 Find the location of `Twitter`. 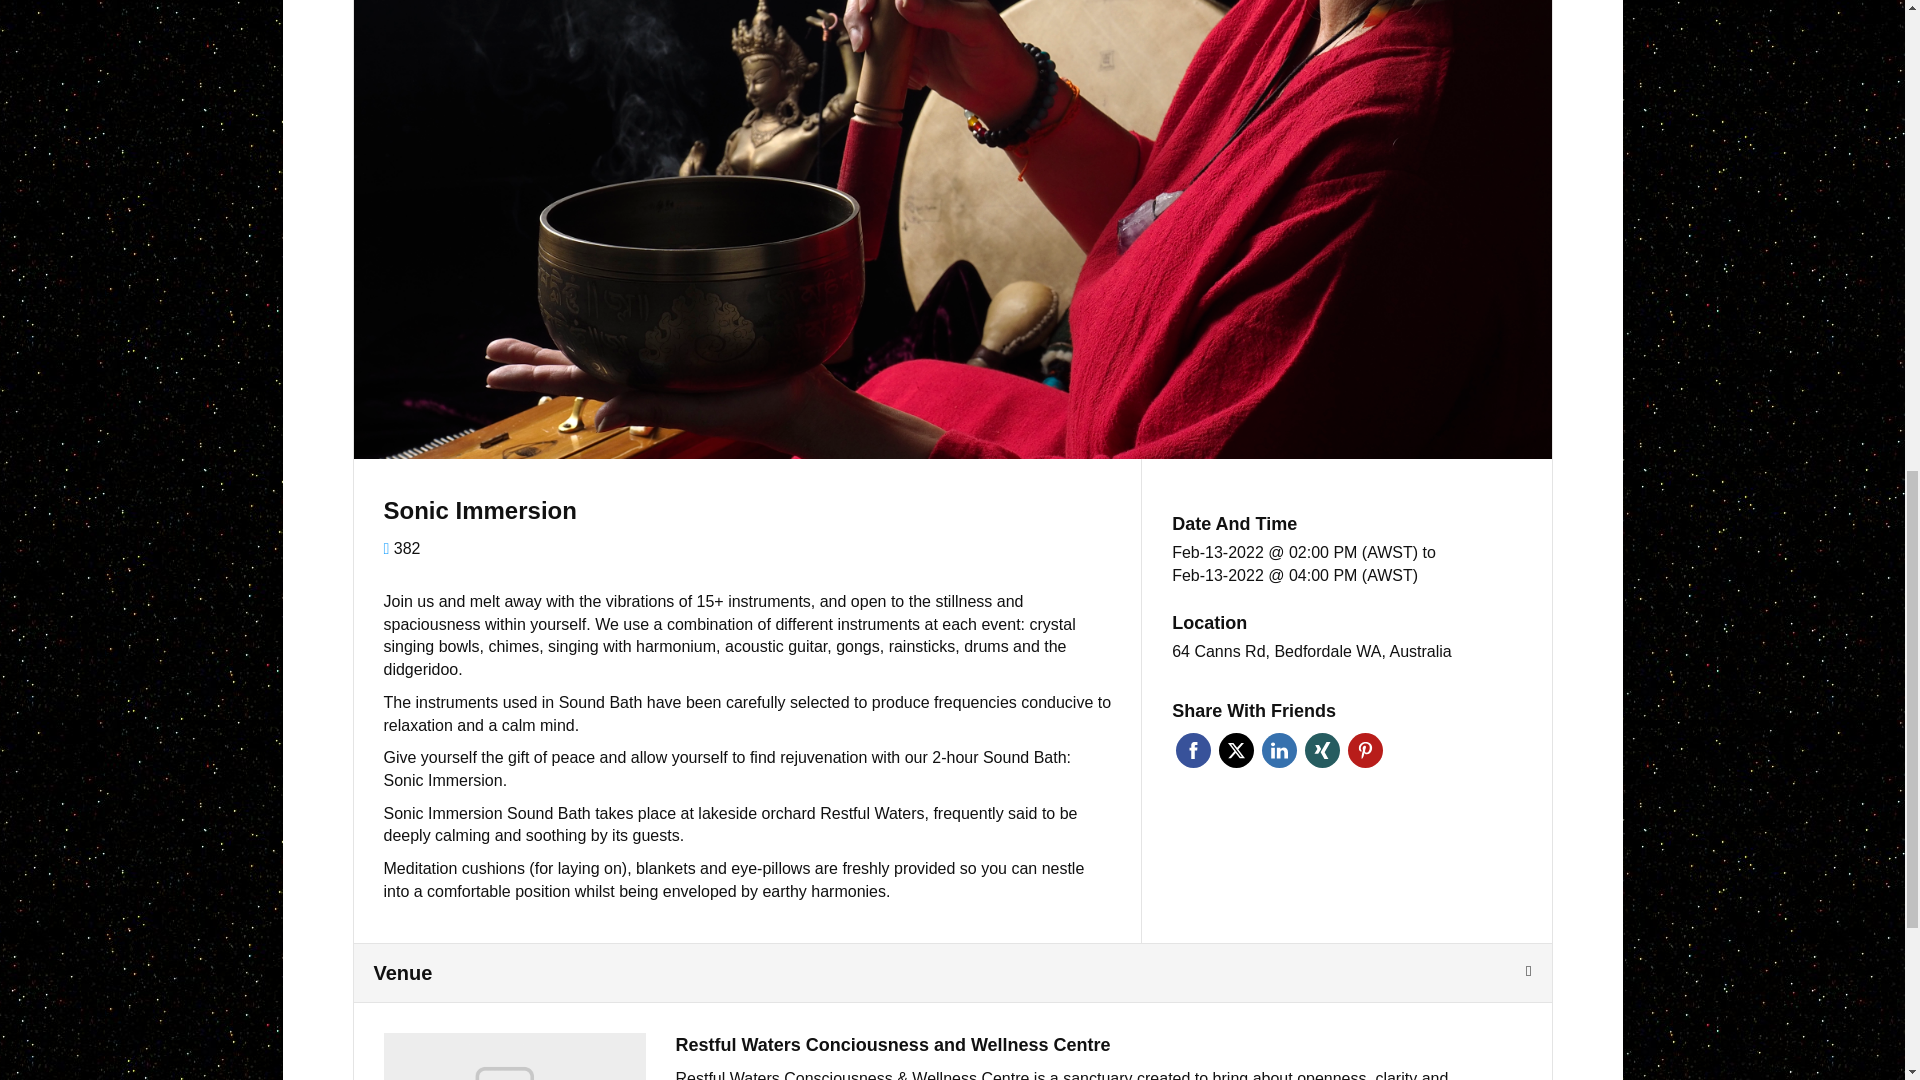

Twitter is located at coordinates (1236, 750).